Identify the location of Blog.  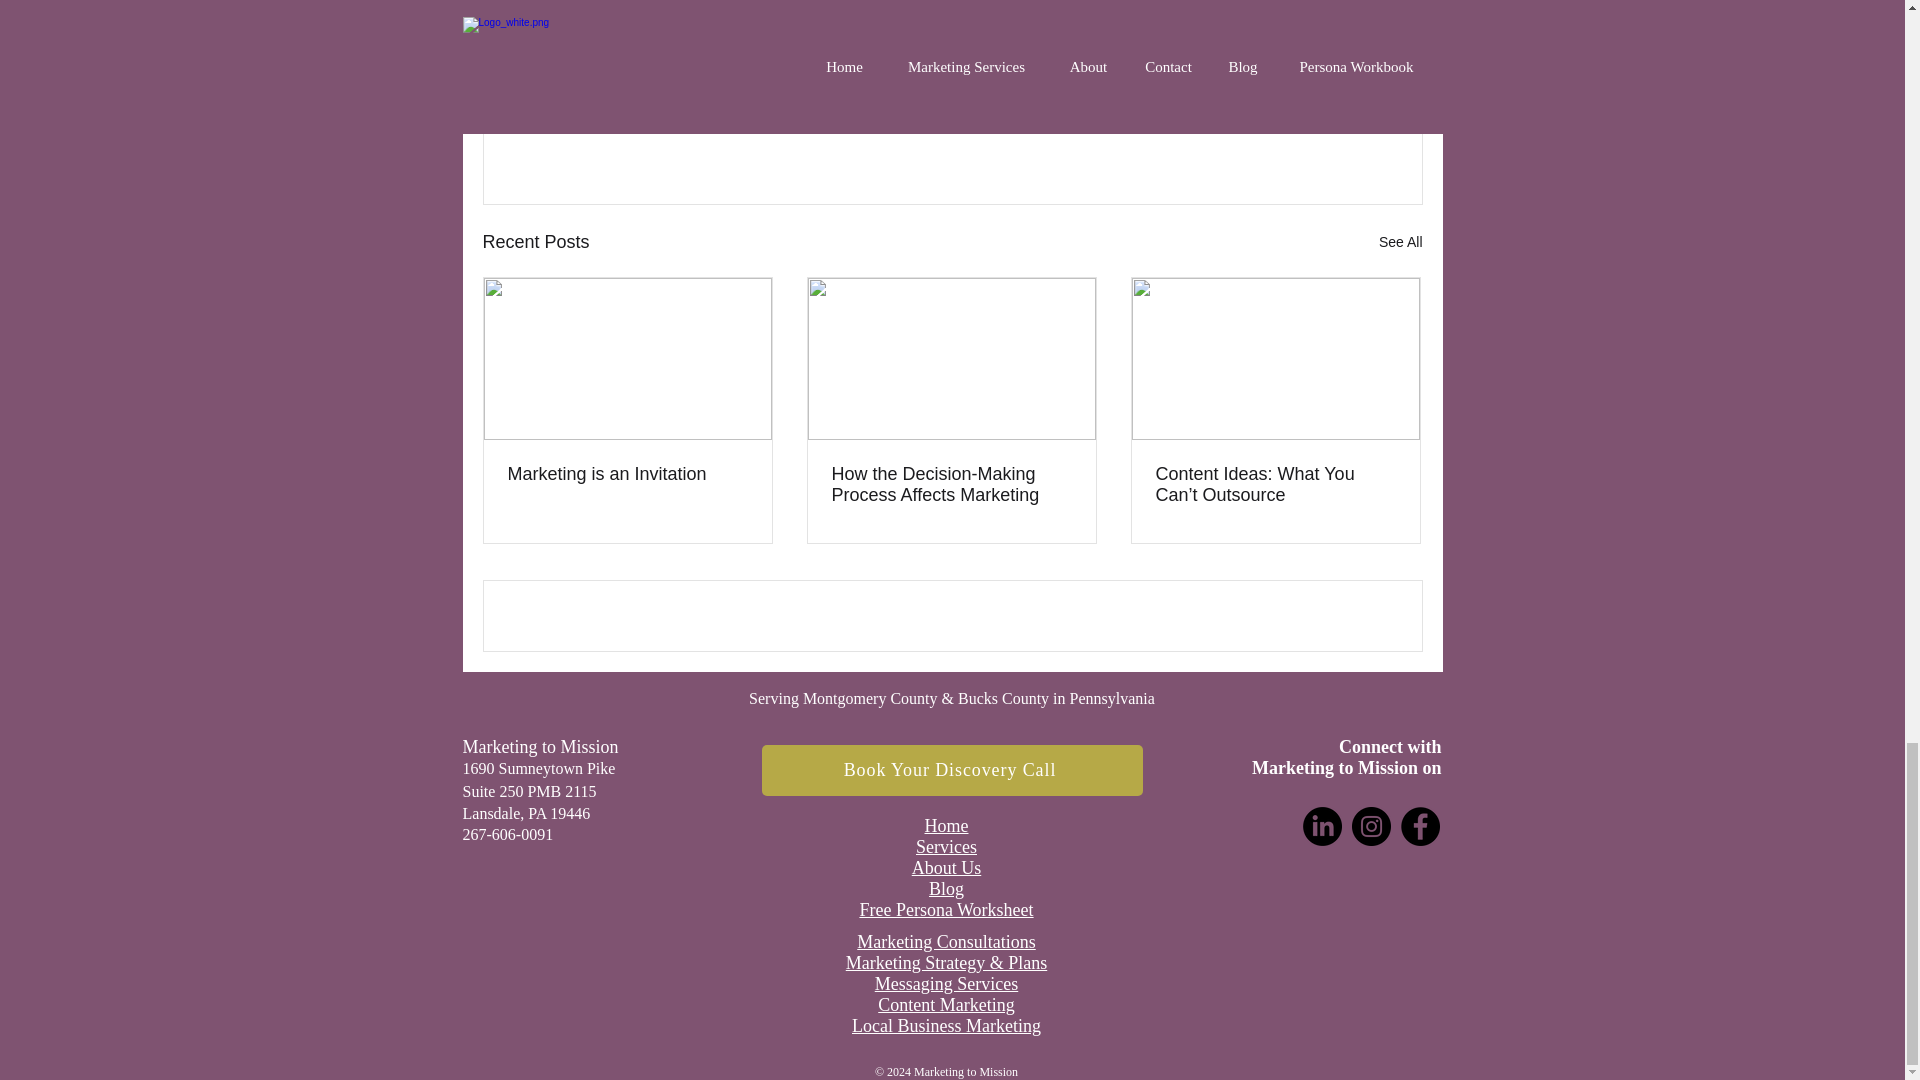
(946, 888).